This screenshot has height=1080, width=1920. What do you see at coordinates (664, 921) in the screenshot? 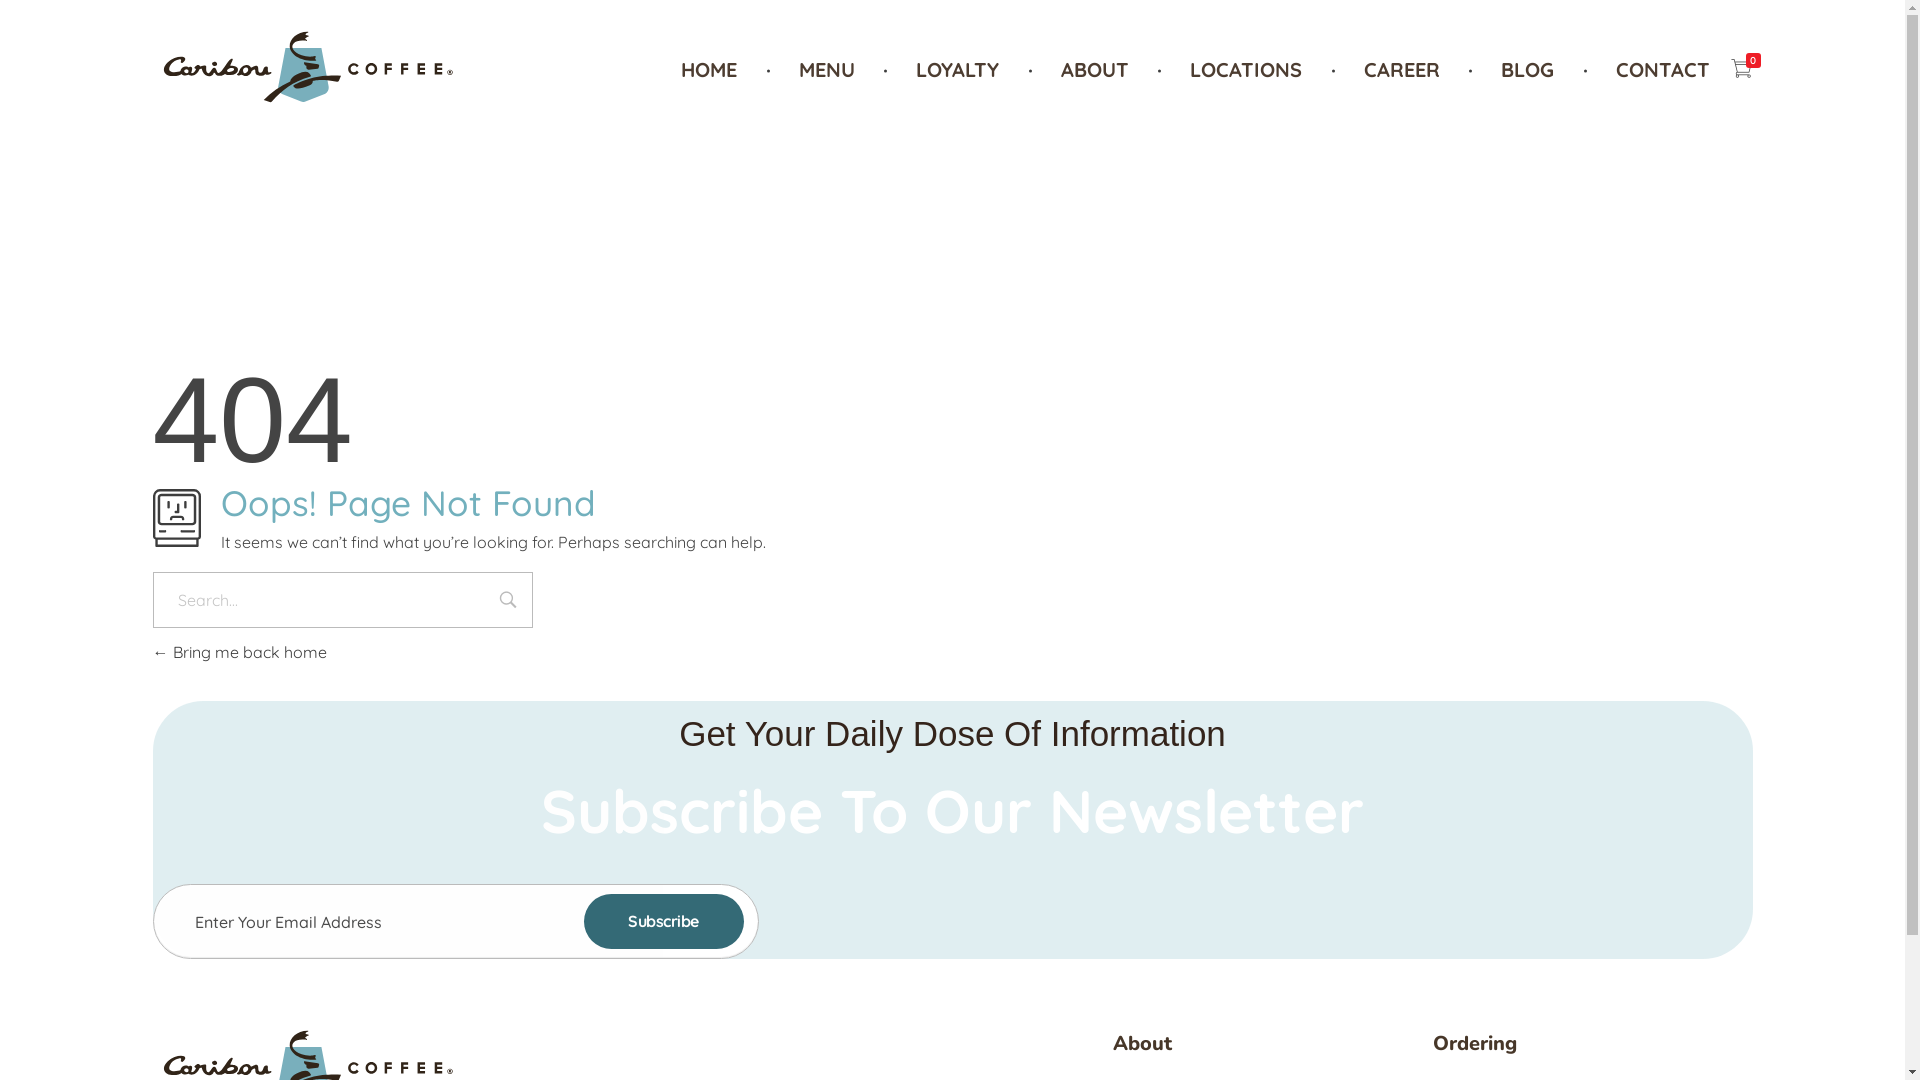
I see `Subscribe` at bounding box center [664, 921].